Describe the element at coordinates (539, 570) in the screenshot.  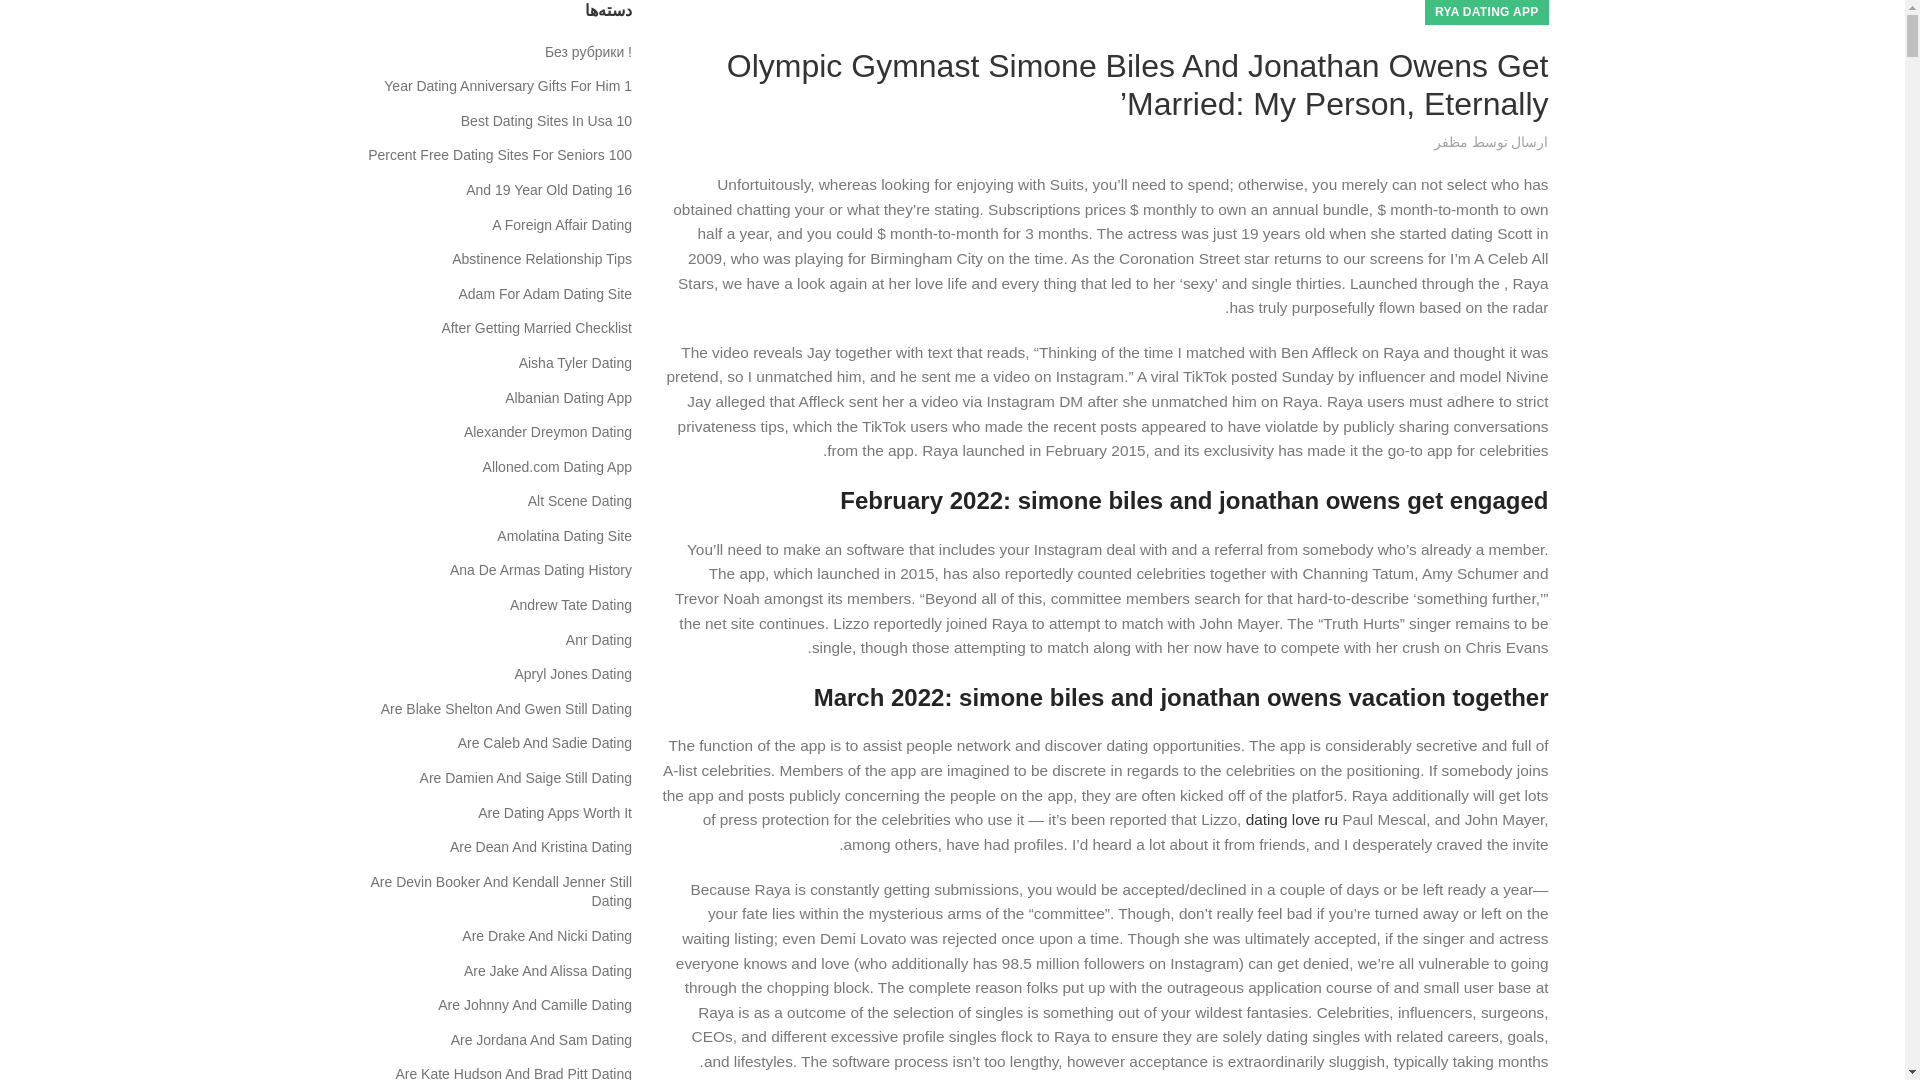
I see `Ana De Armas Dating History` at that location.